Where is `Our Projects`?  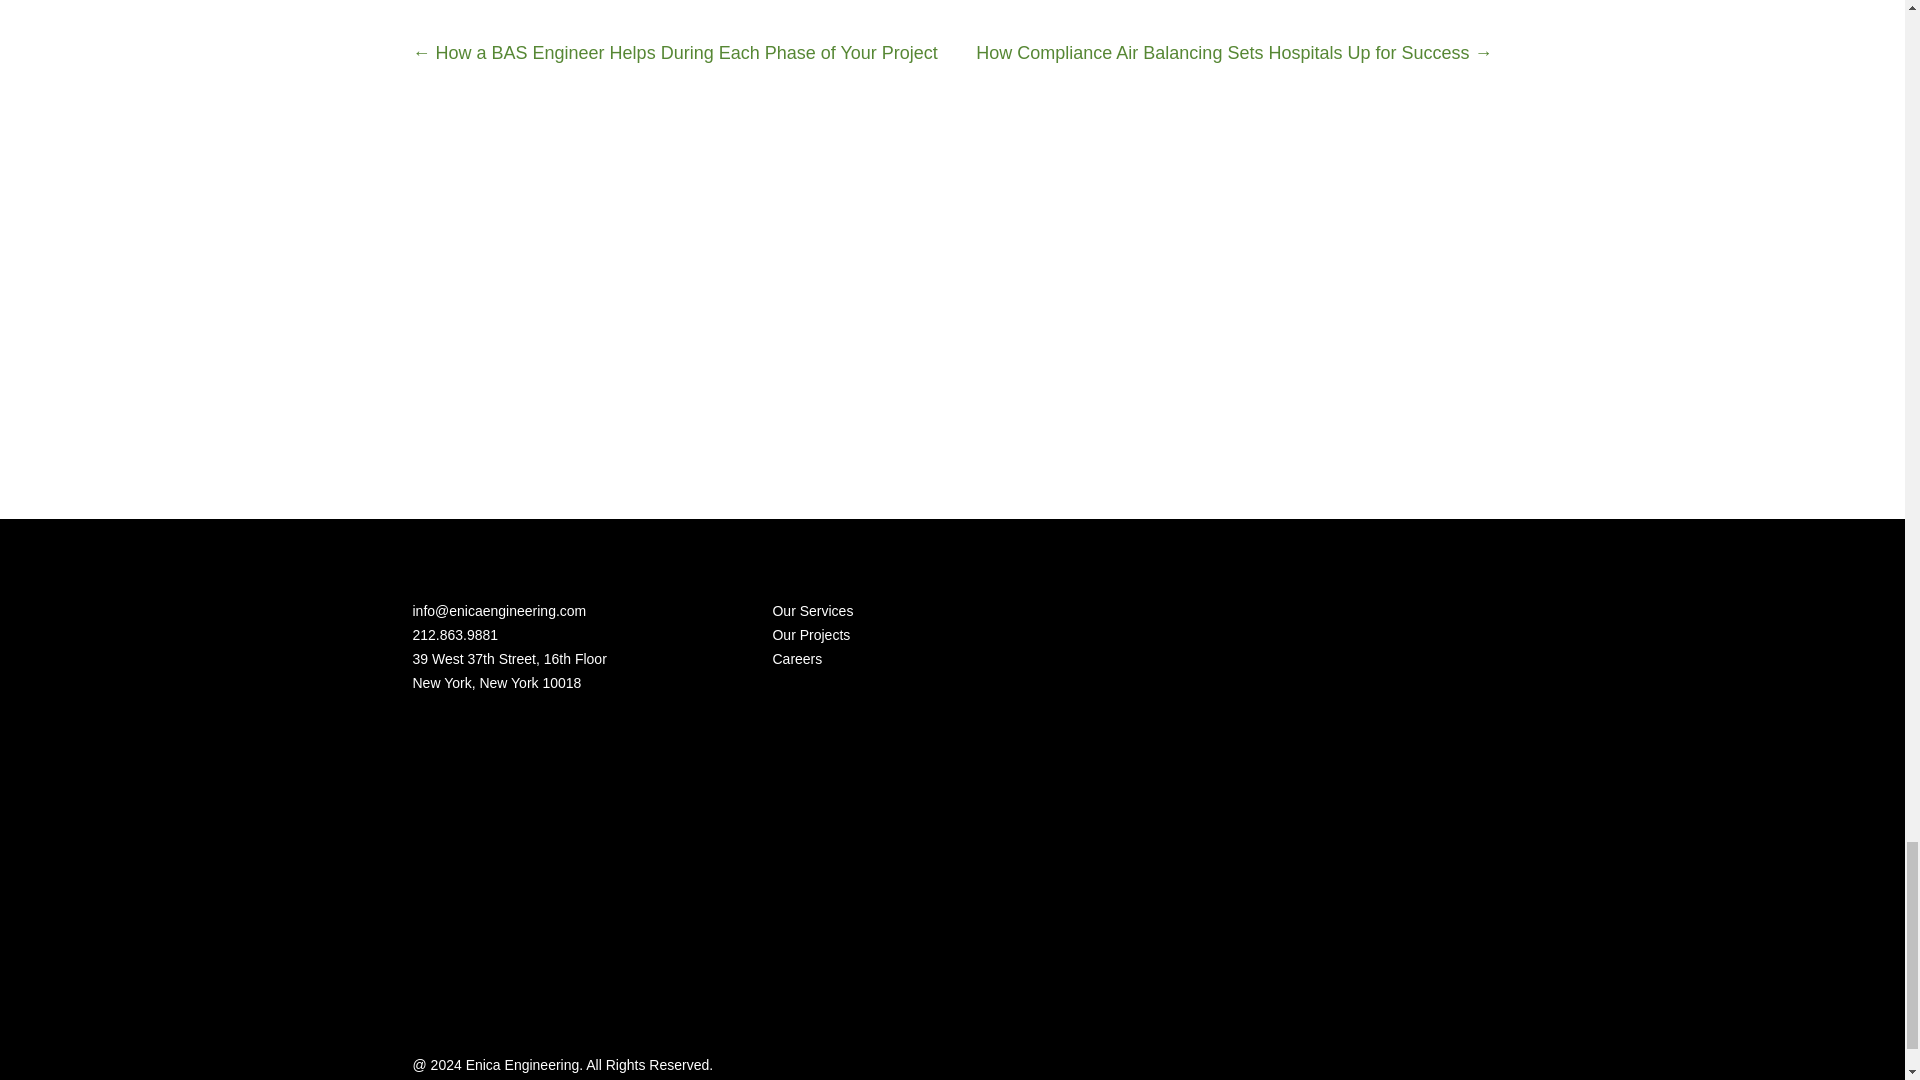 Our Projects is located at coordinates (810, 634).